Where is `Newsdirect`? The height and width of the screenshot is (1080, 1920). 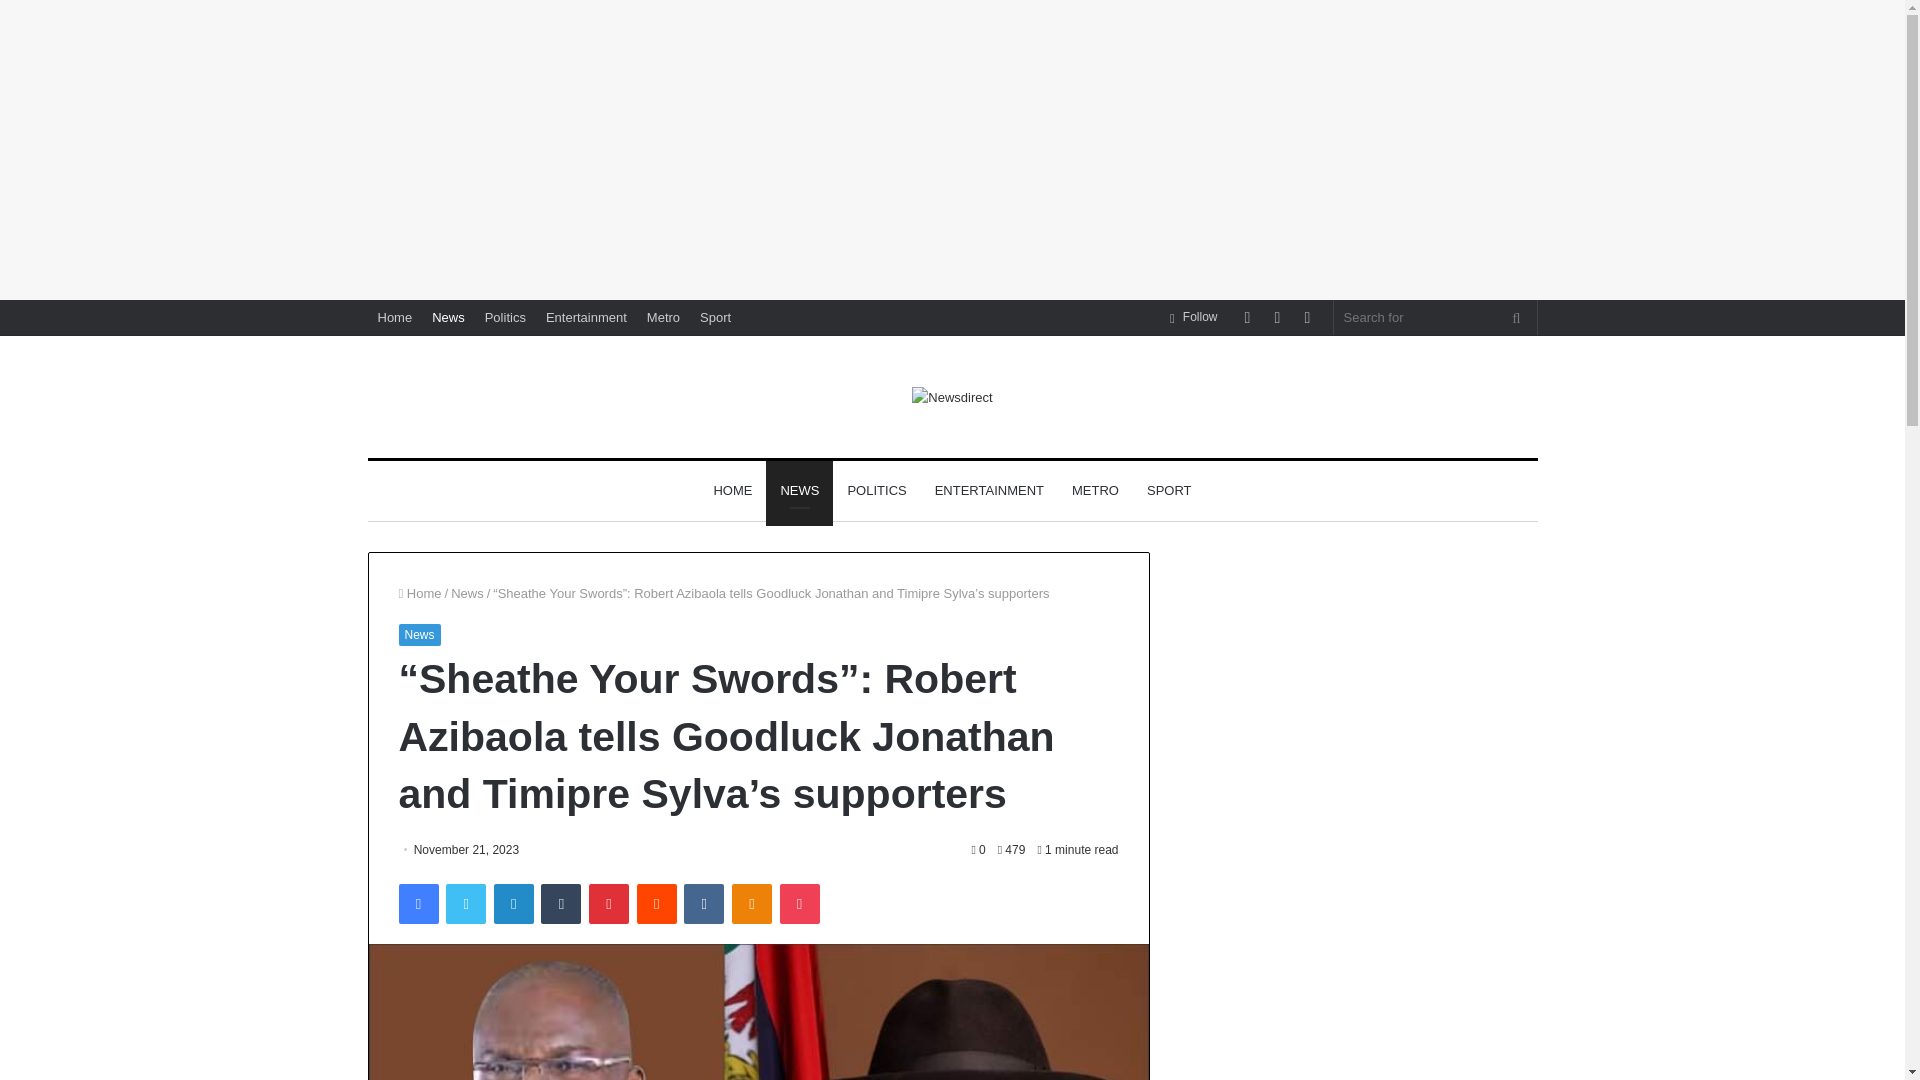 Newsdirect is located at coordinates (952, 396).